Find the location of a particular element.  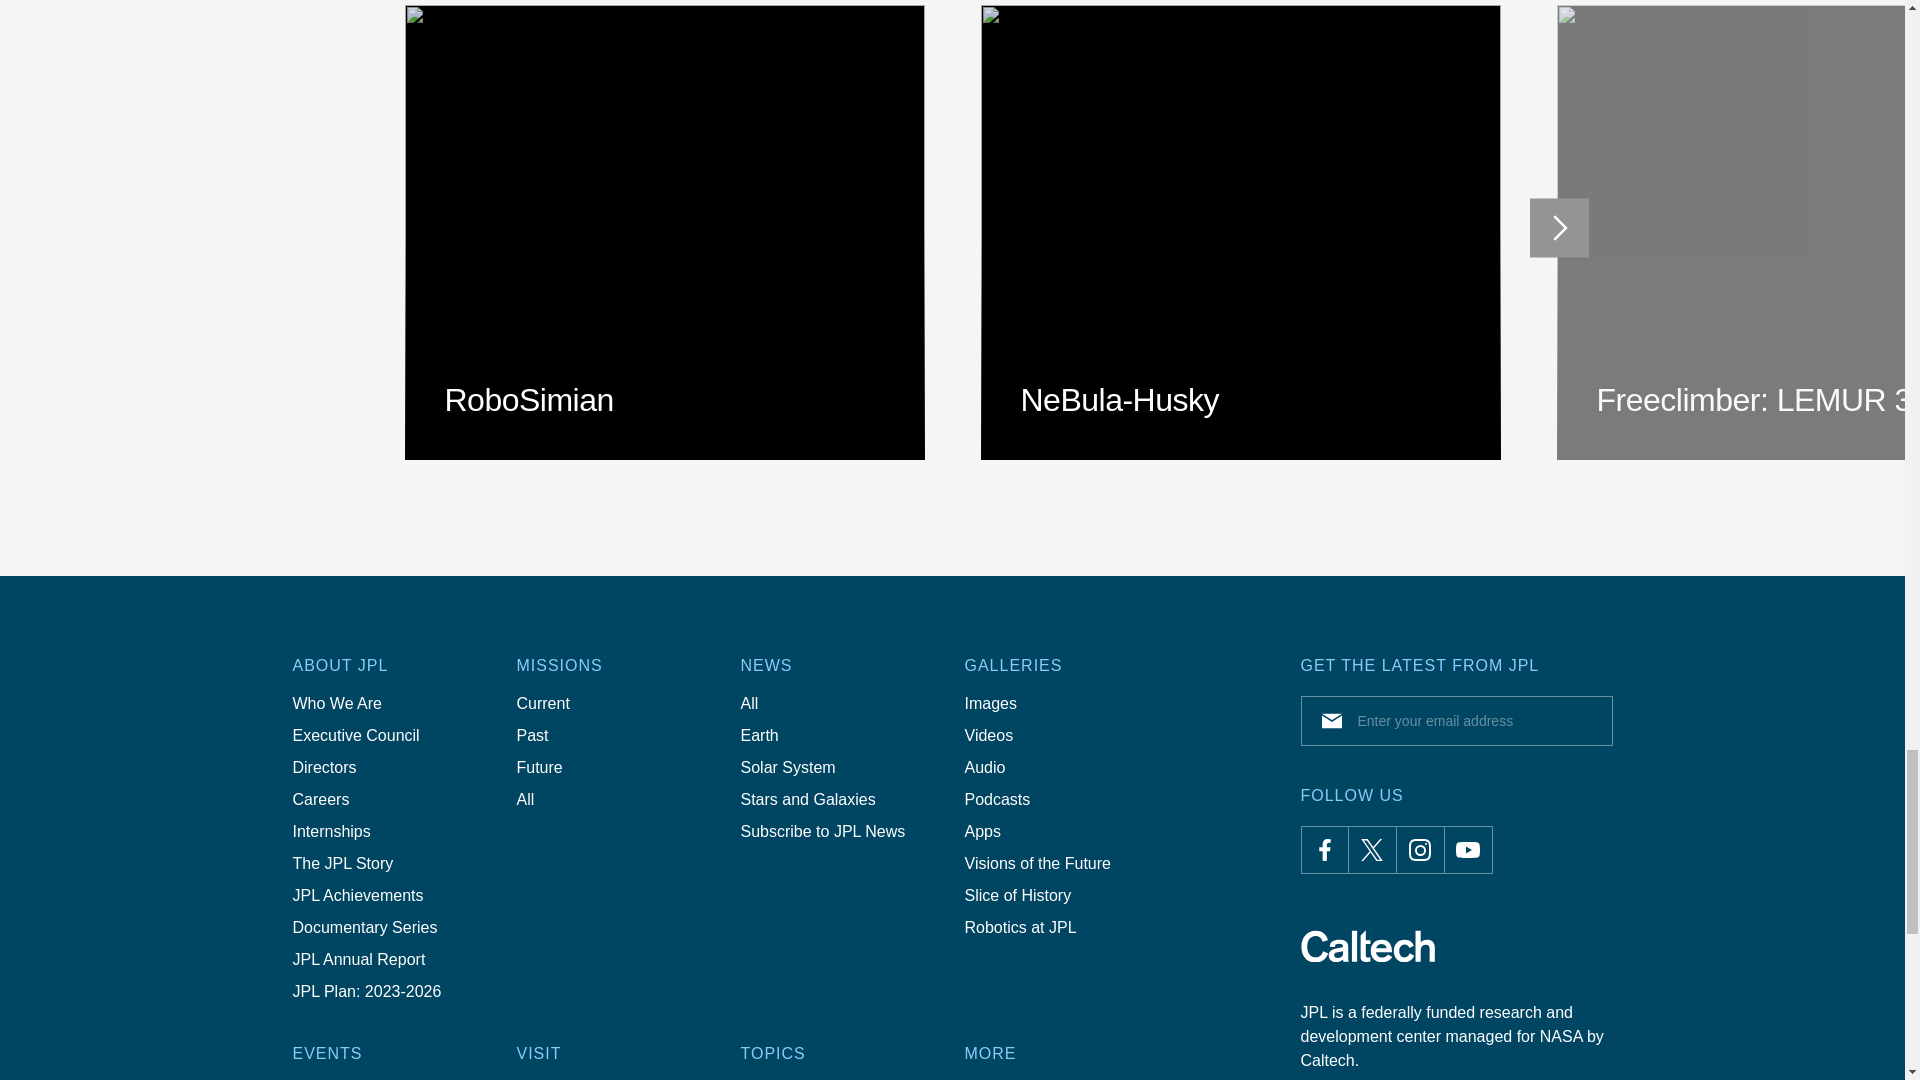

Directors is located at coordinates (324, 768).